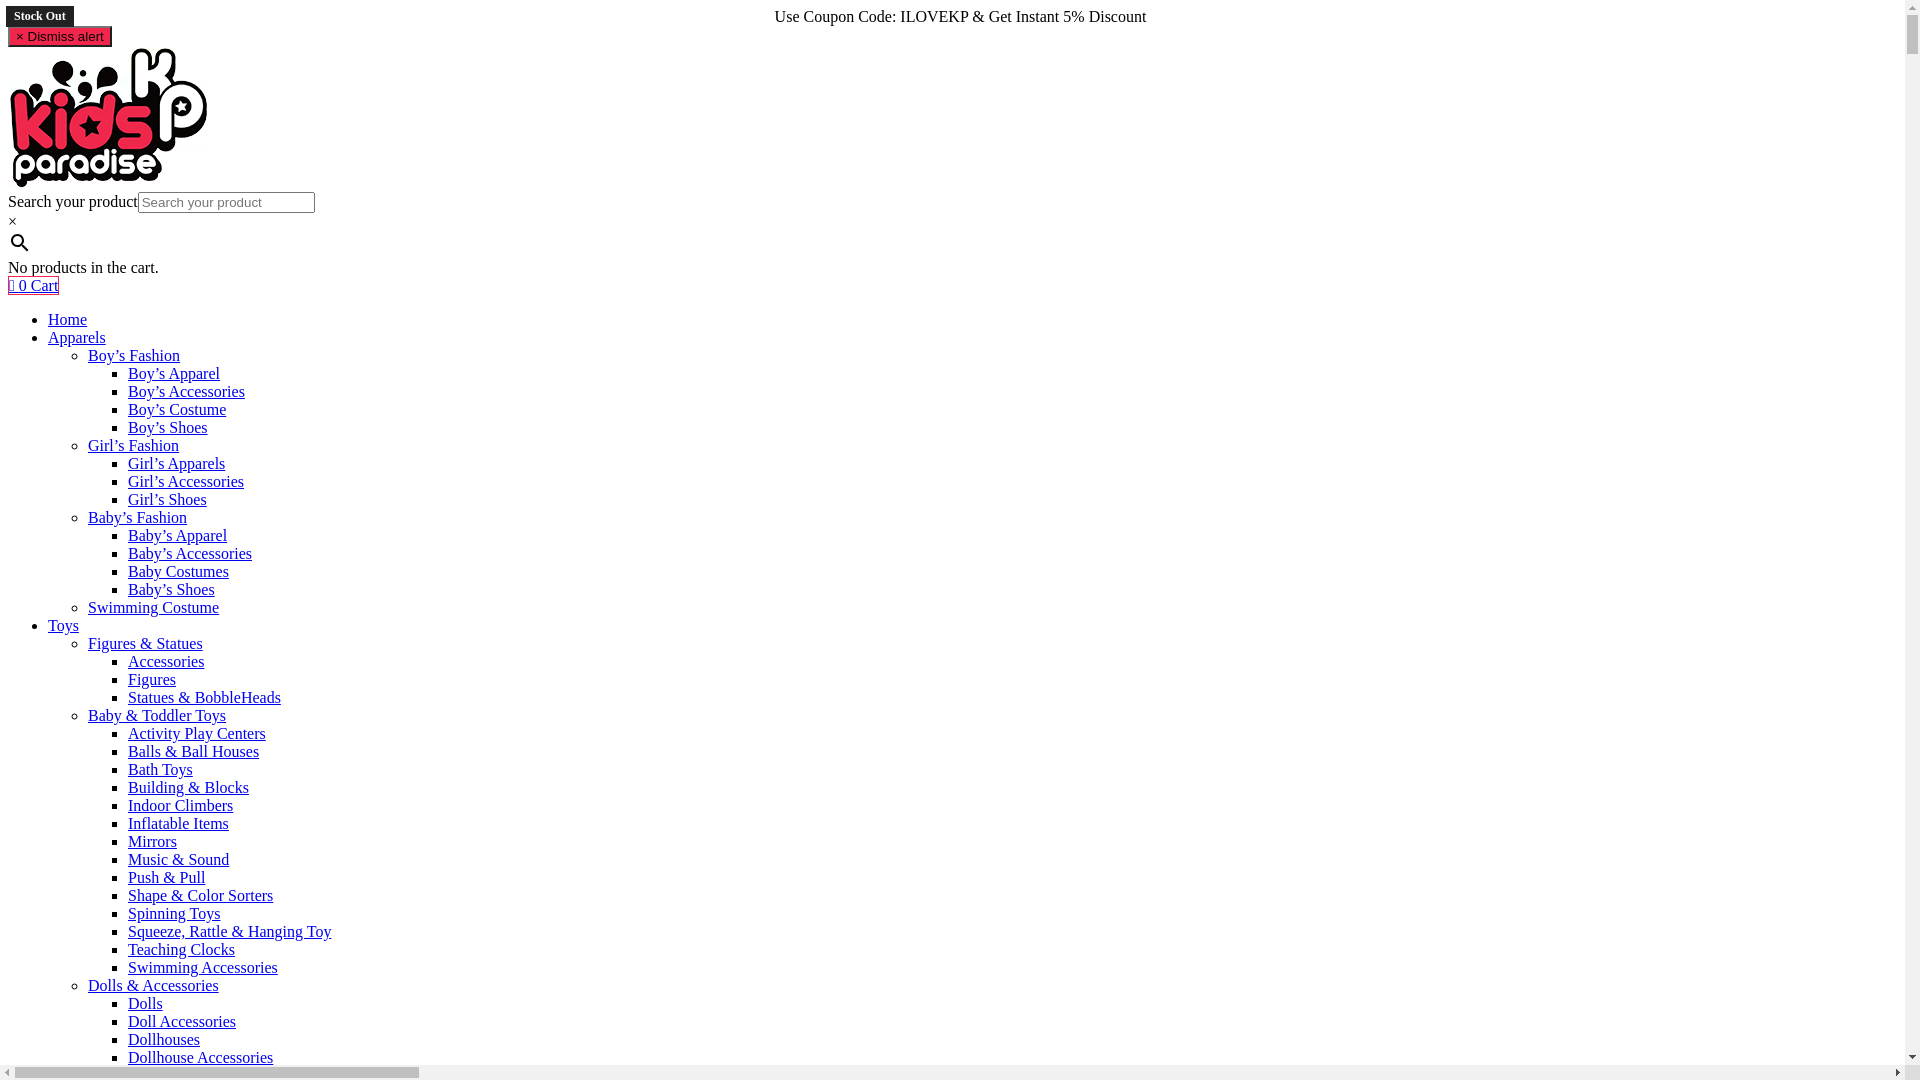 Image resolution: width=1920 pixels, height=1080 pixels. I want to click on Baby & Toddler Toys, so click(157, 716).